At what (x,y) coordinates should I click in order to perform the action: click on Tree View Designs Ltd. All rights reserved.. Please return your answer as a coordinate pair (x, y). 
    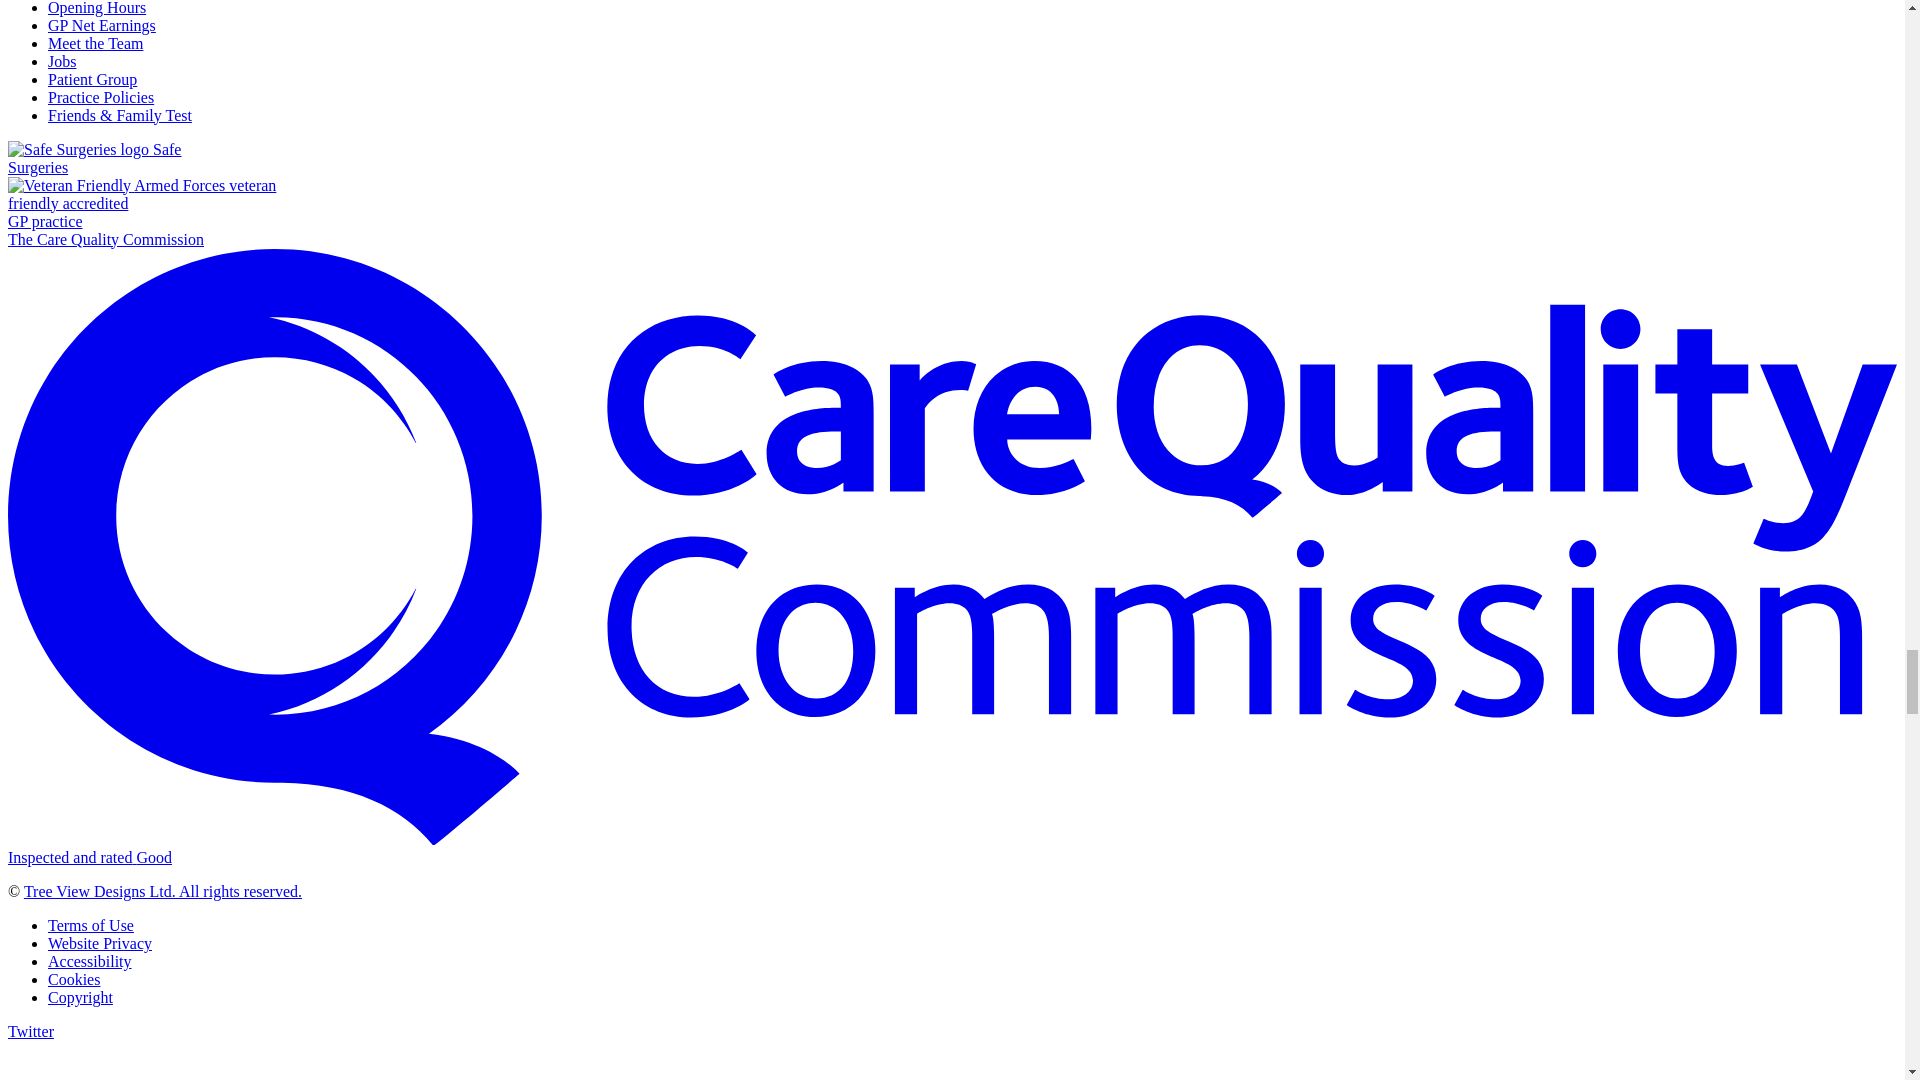
    Looking at the image, I should click on (96, 8).